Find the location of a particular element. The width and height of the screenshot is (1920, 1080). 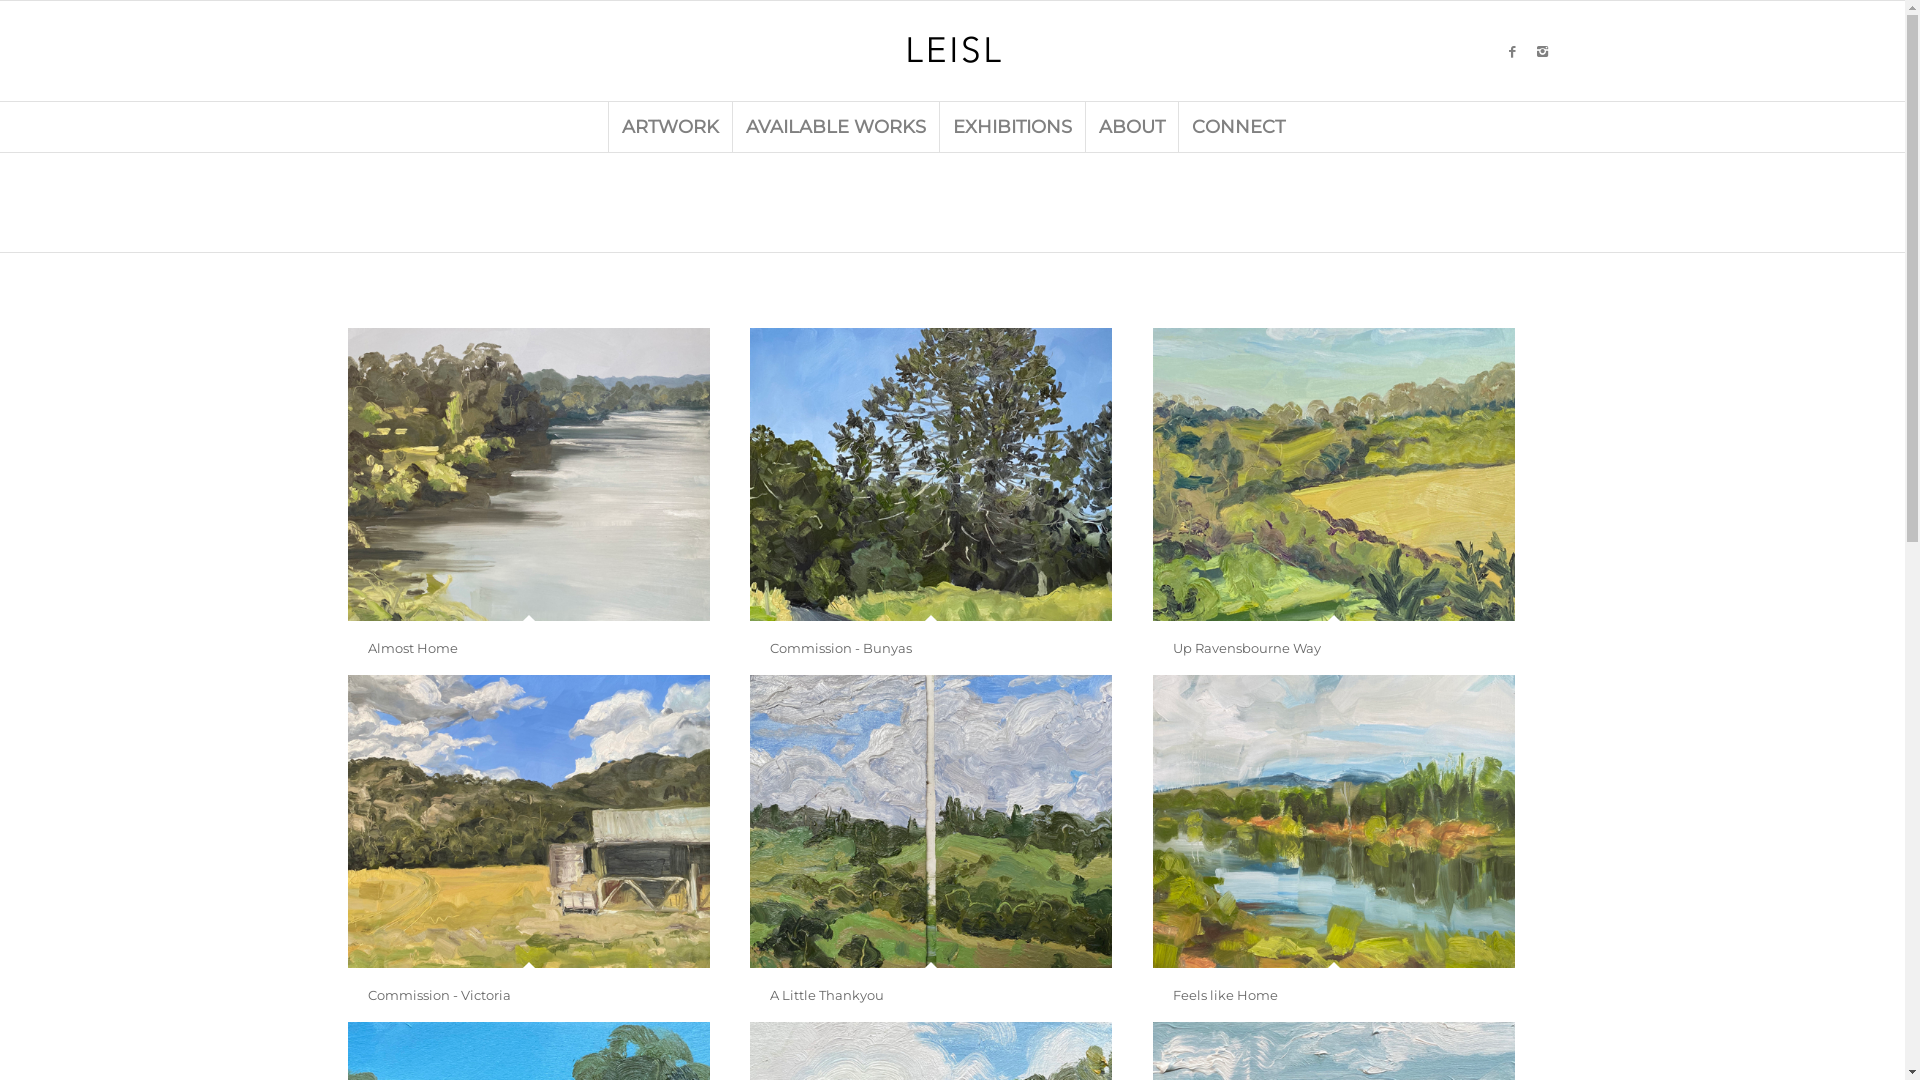

A Little Thankyou is located at coordinates (932, 822).